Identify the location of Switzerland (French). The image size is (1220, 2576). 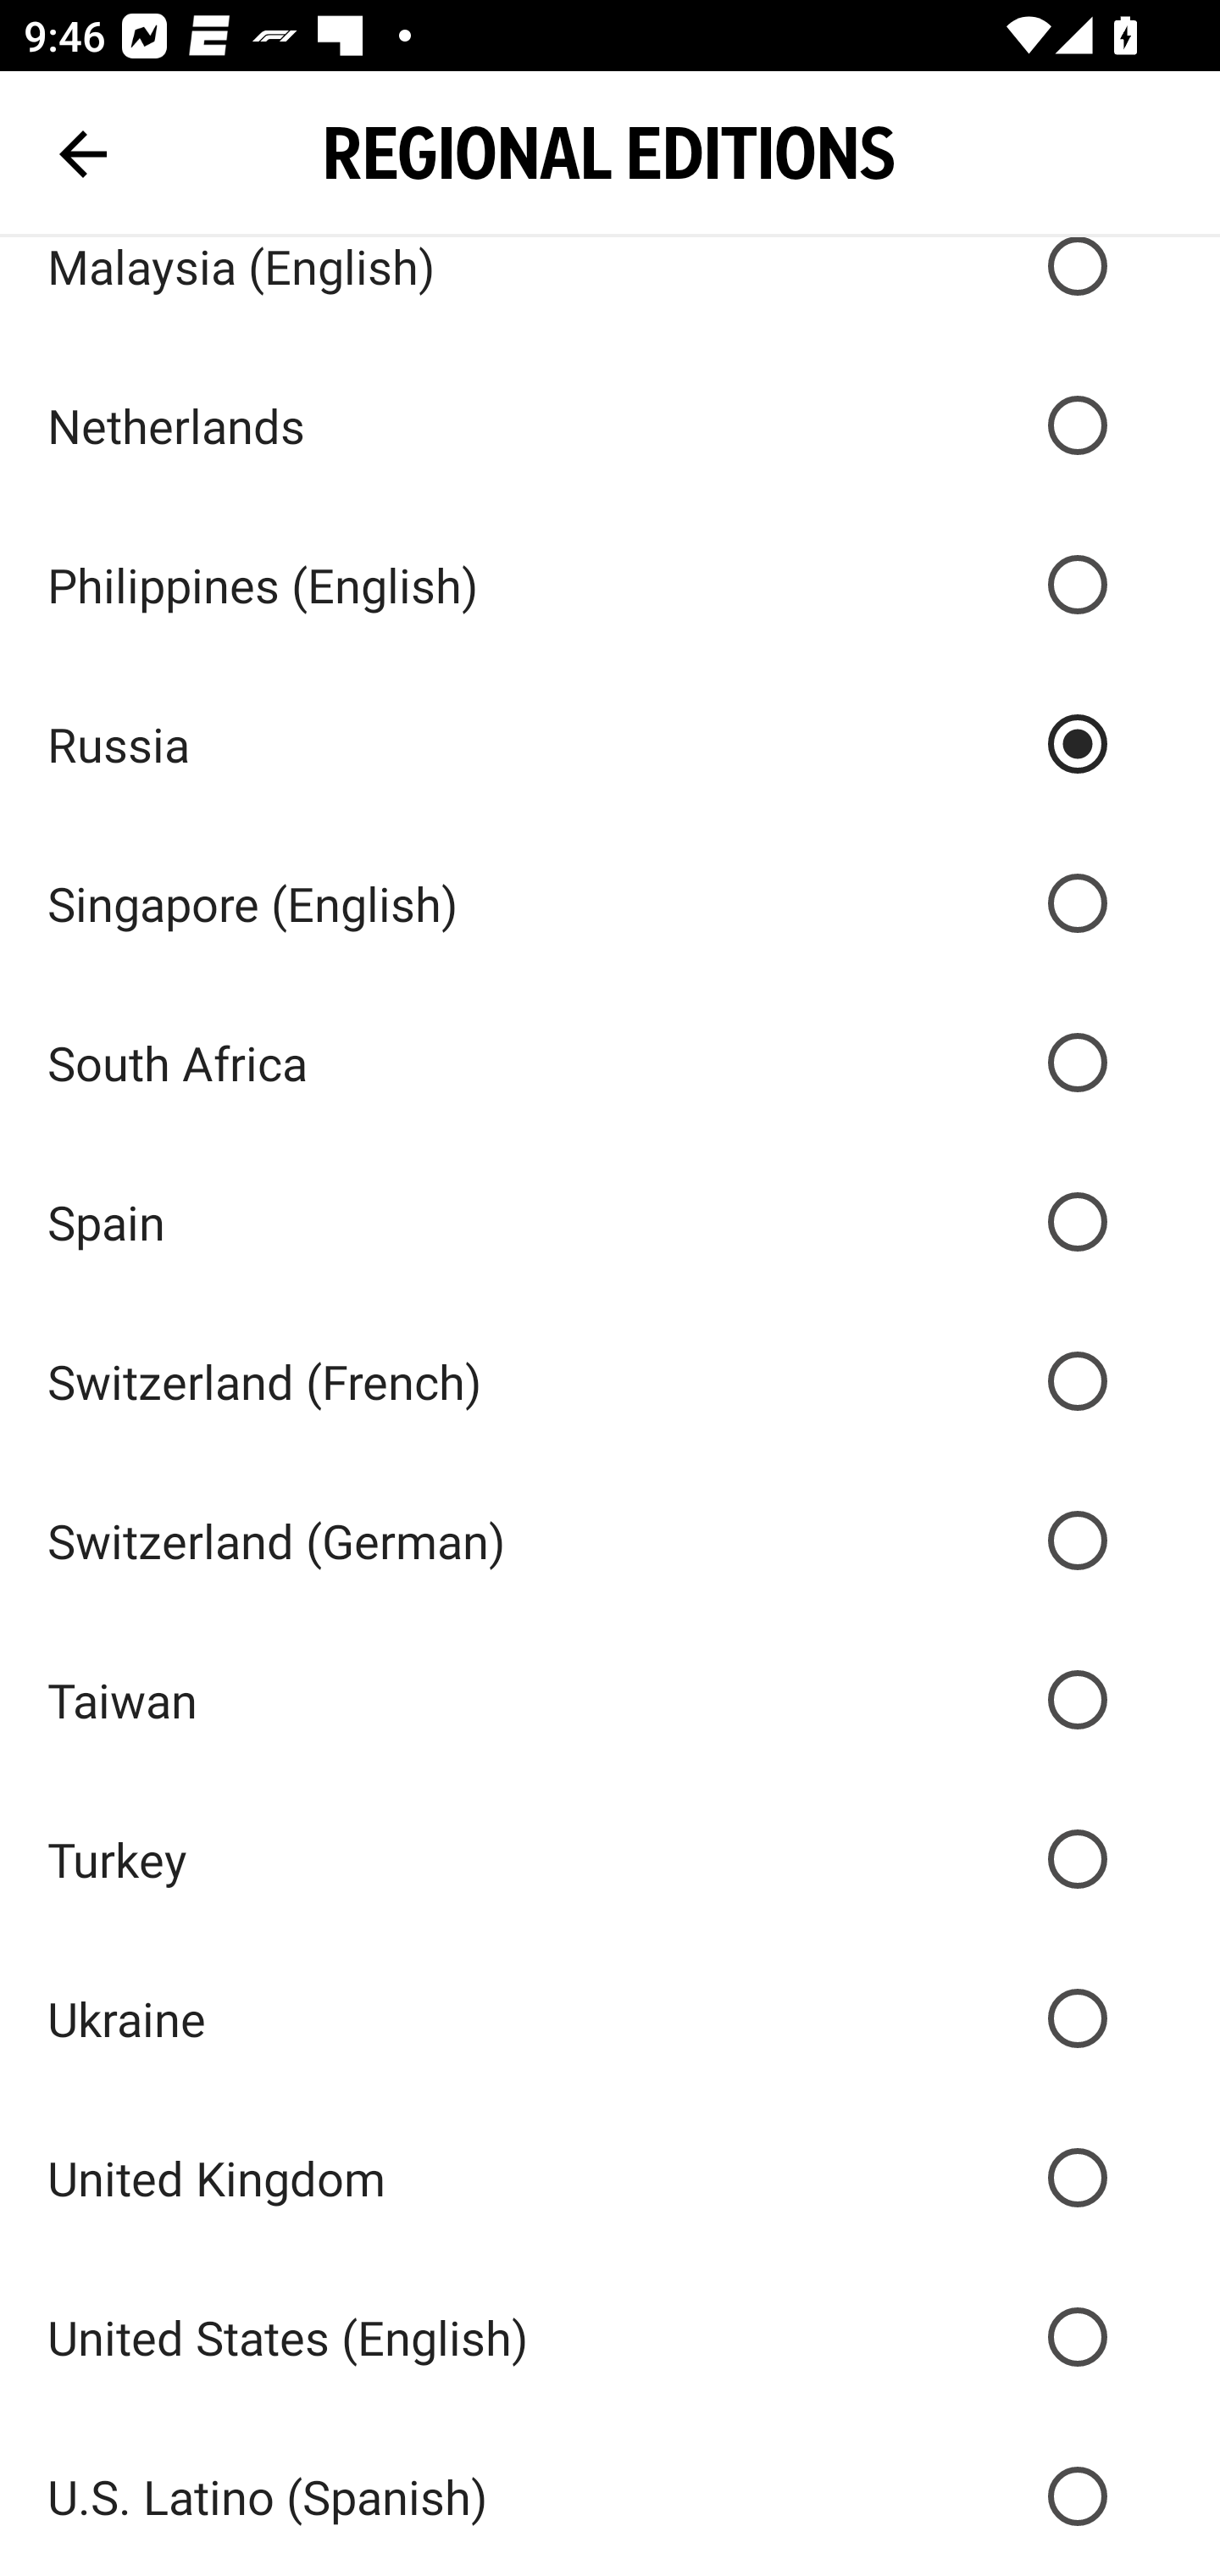
(610, 1380).